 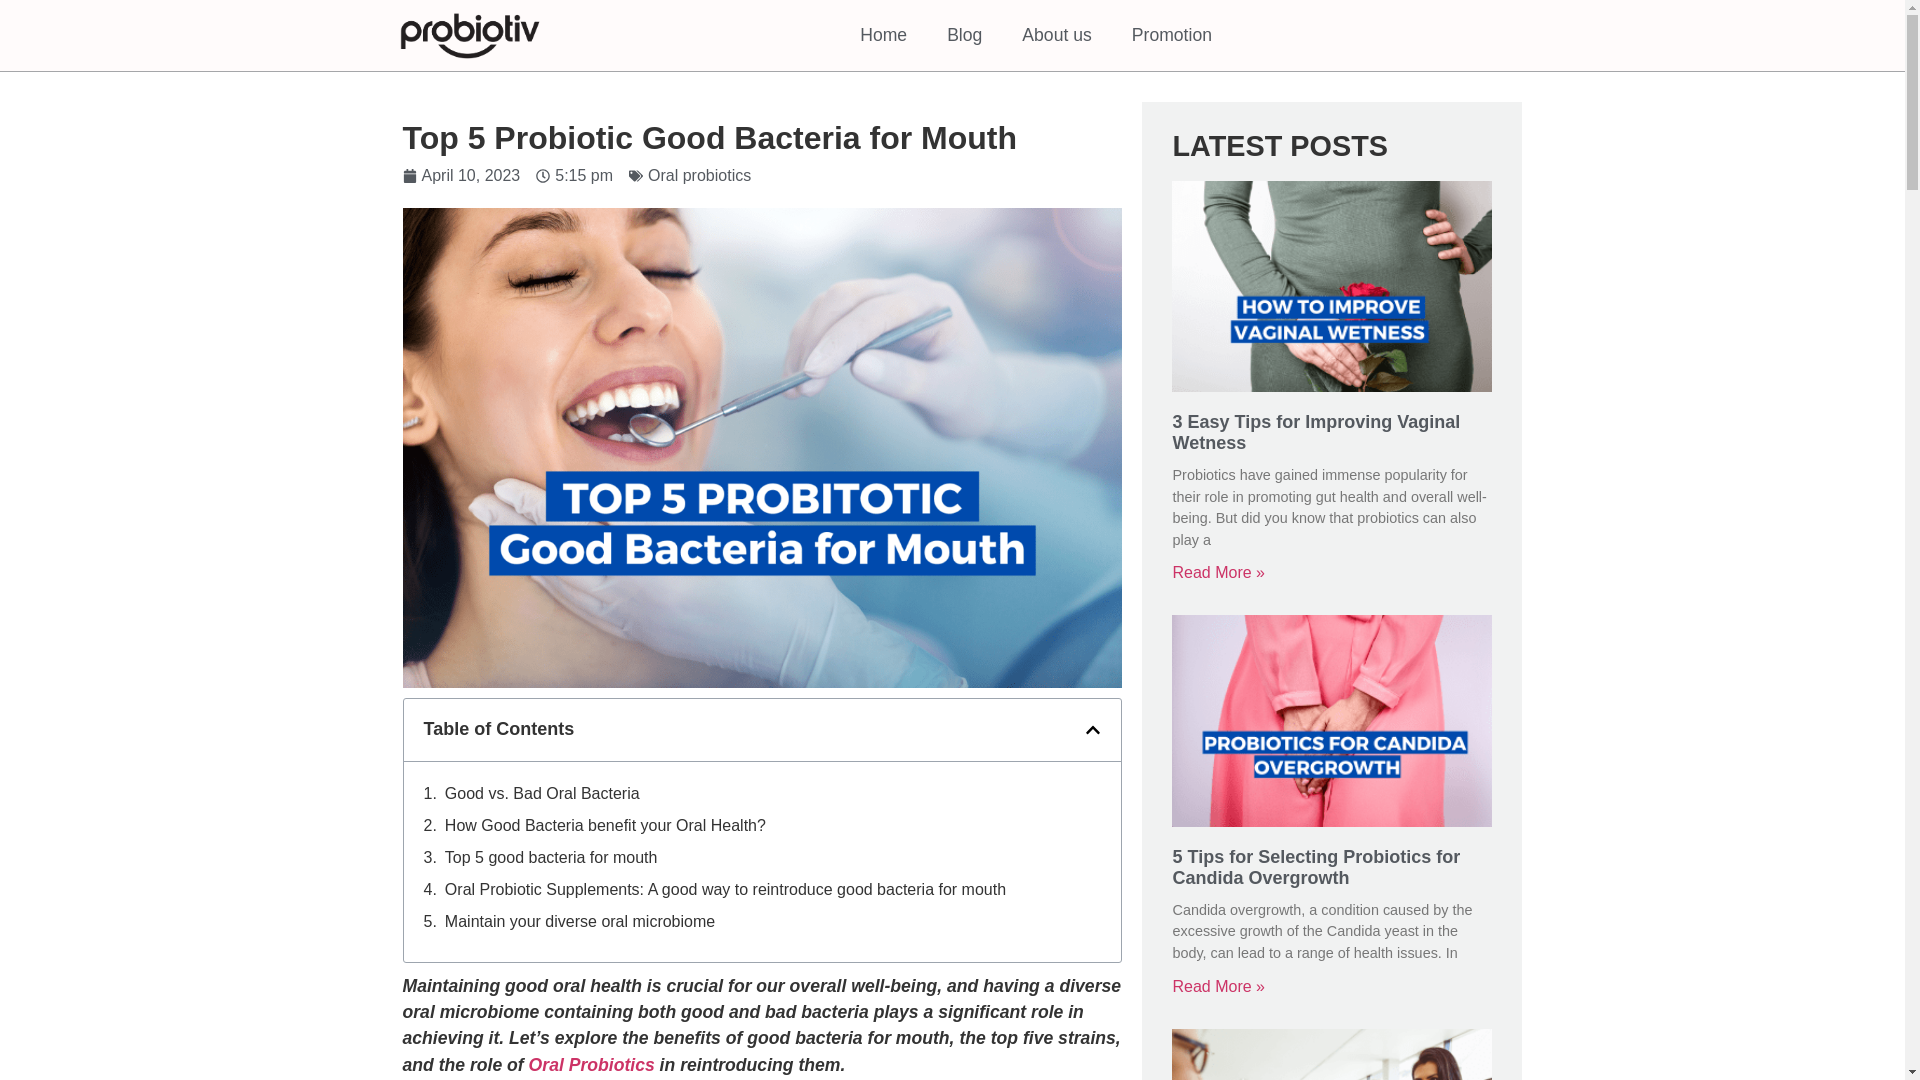 What do you see at coordinates (592, 1064) in the screenshot?
I see `Oral Probiotics` at bounding box center [592, 1064].